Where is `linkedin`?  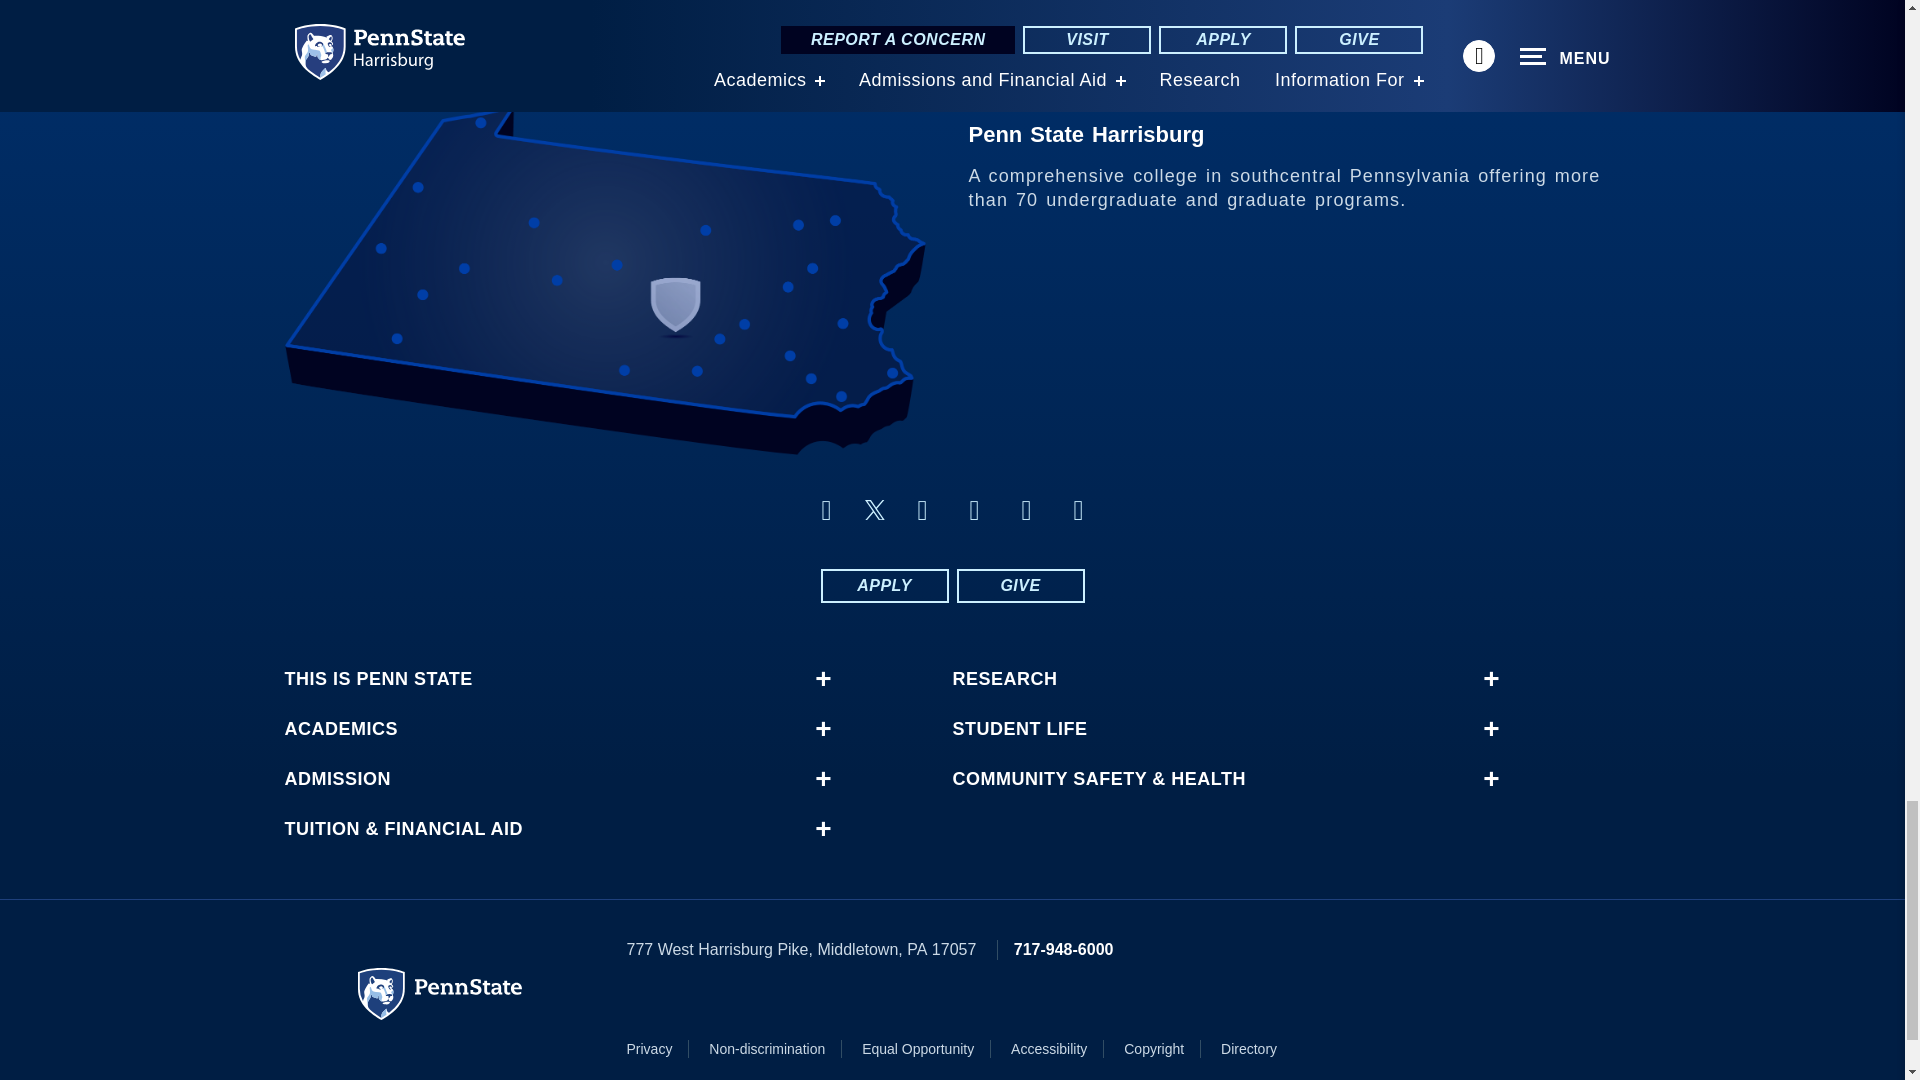
linkedin is located at coordinates (922, 510).